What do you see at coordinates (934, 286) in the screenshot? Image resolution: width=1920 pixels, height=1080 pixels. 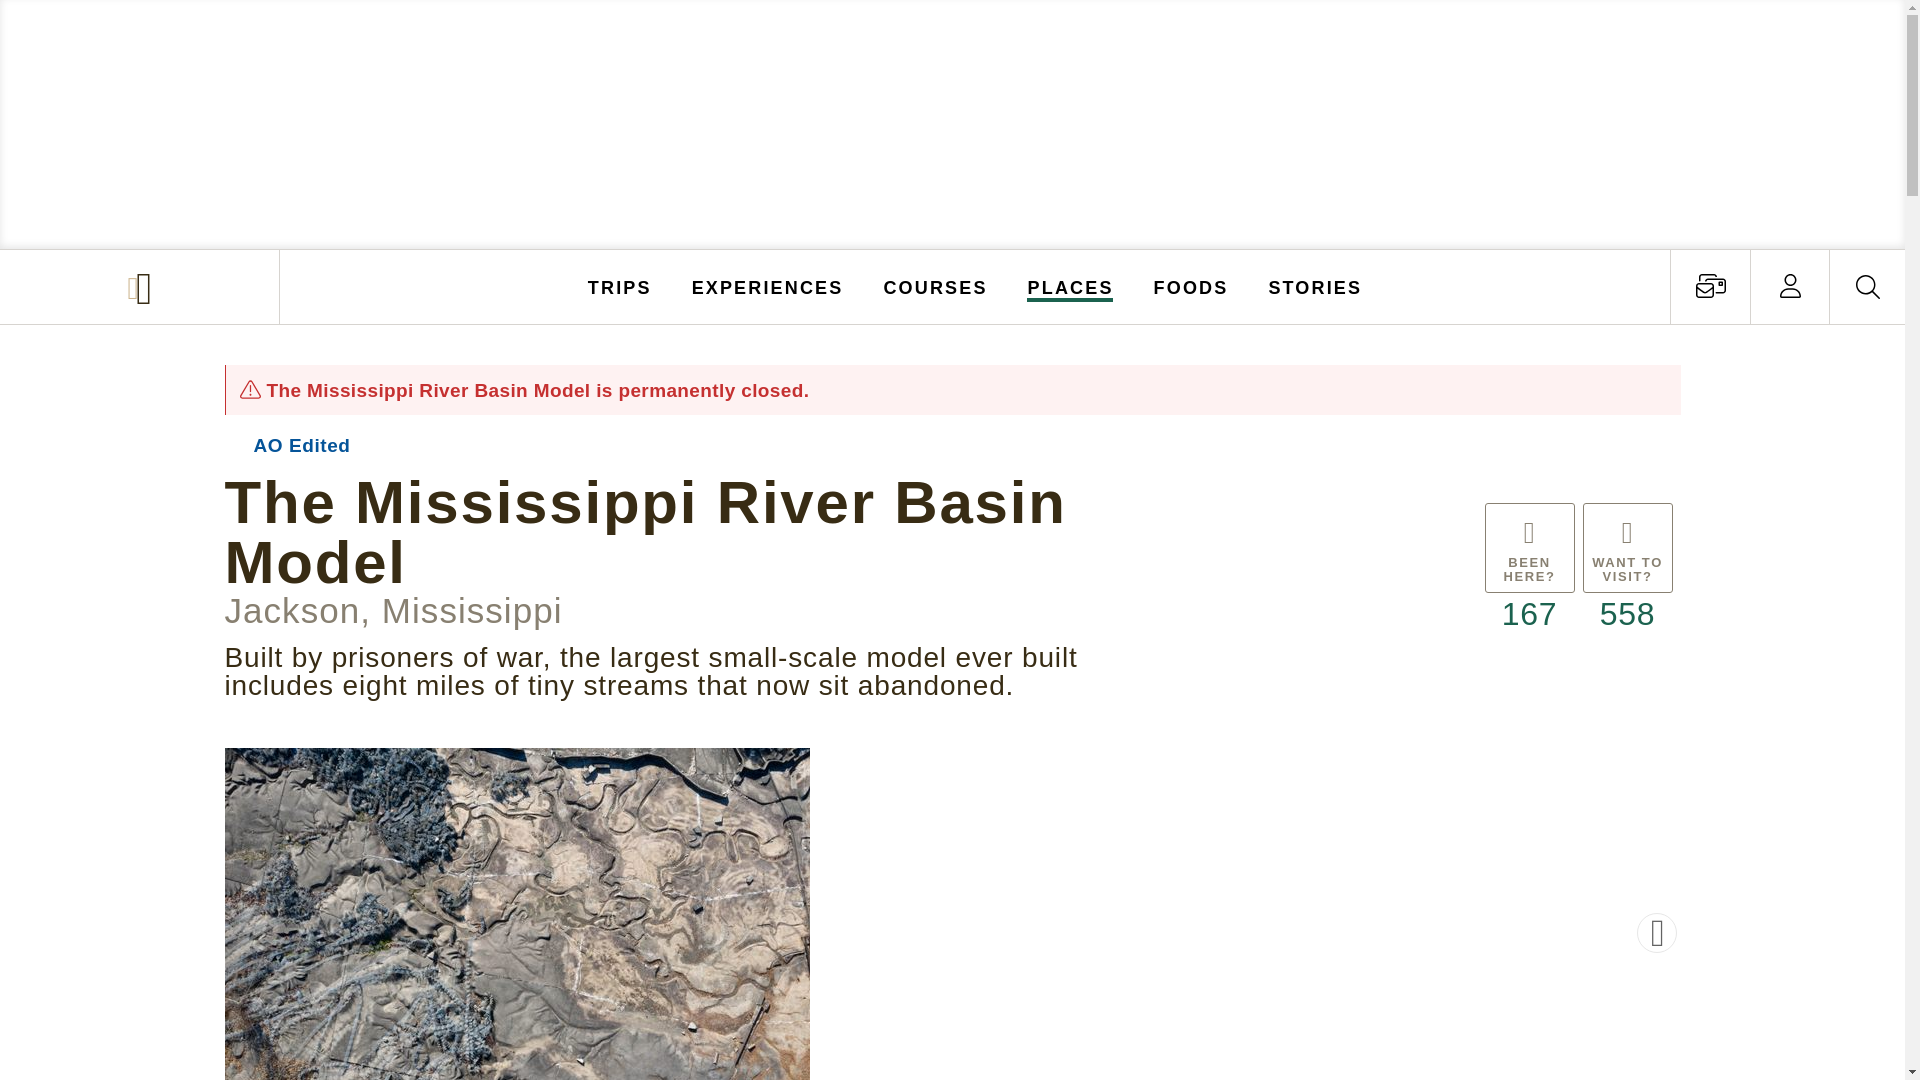 I see `COURSES` at bounding box center [934, 286].